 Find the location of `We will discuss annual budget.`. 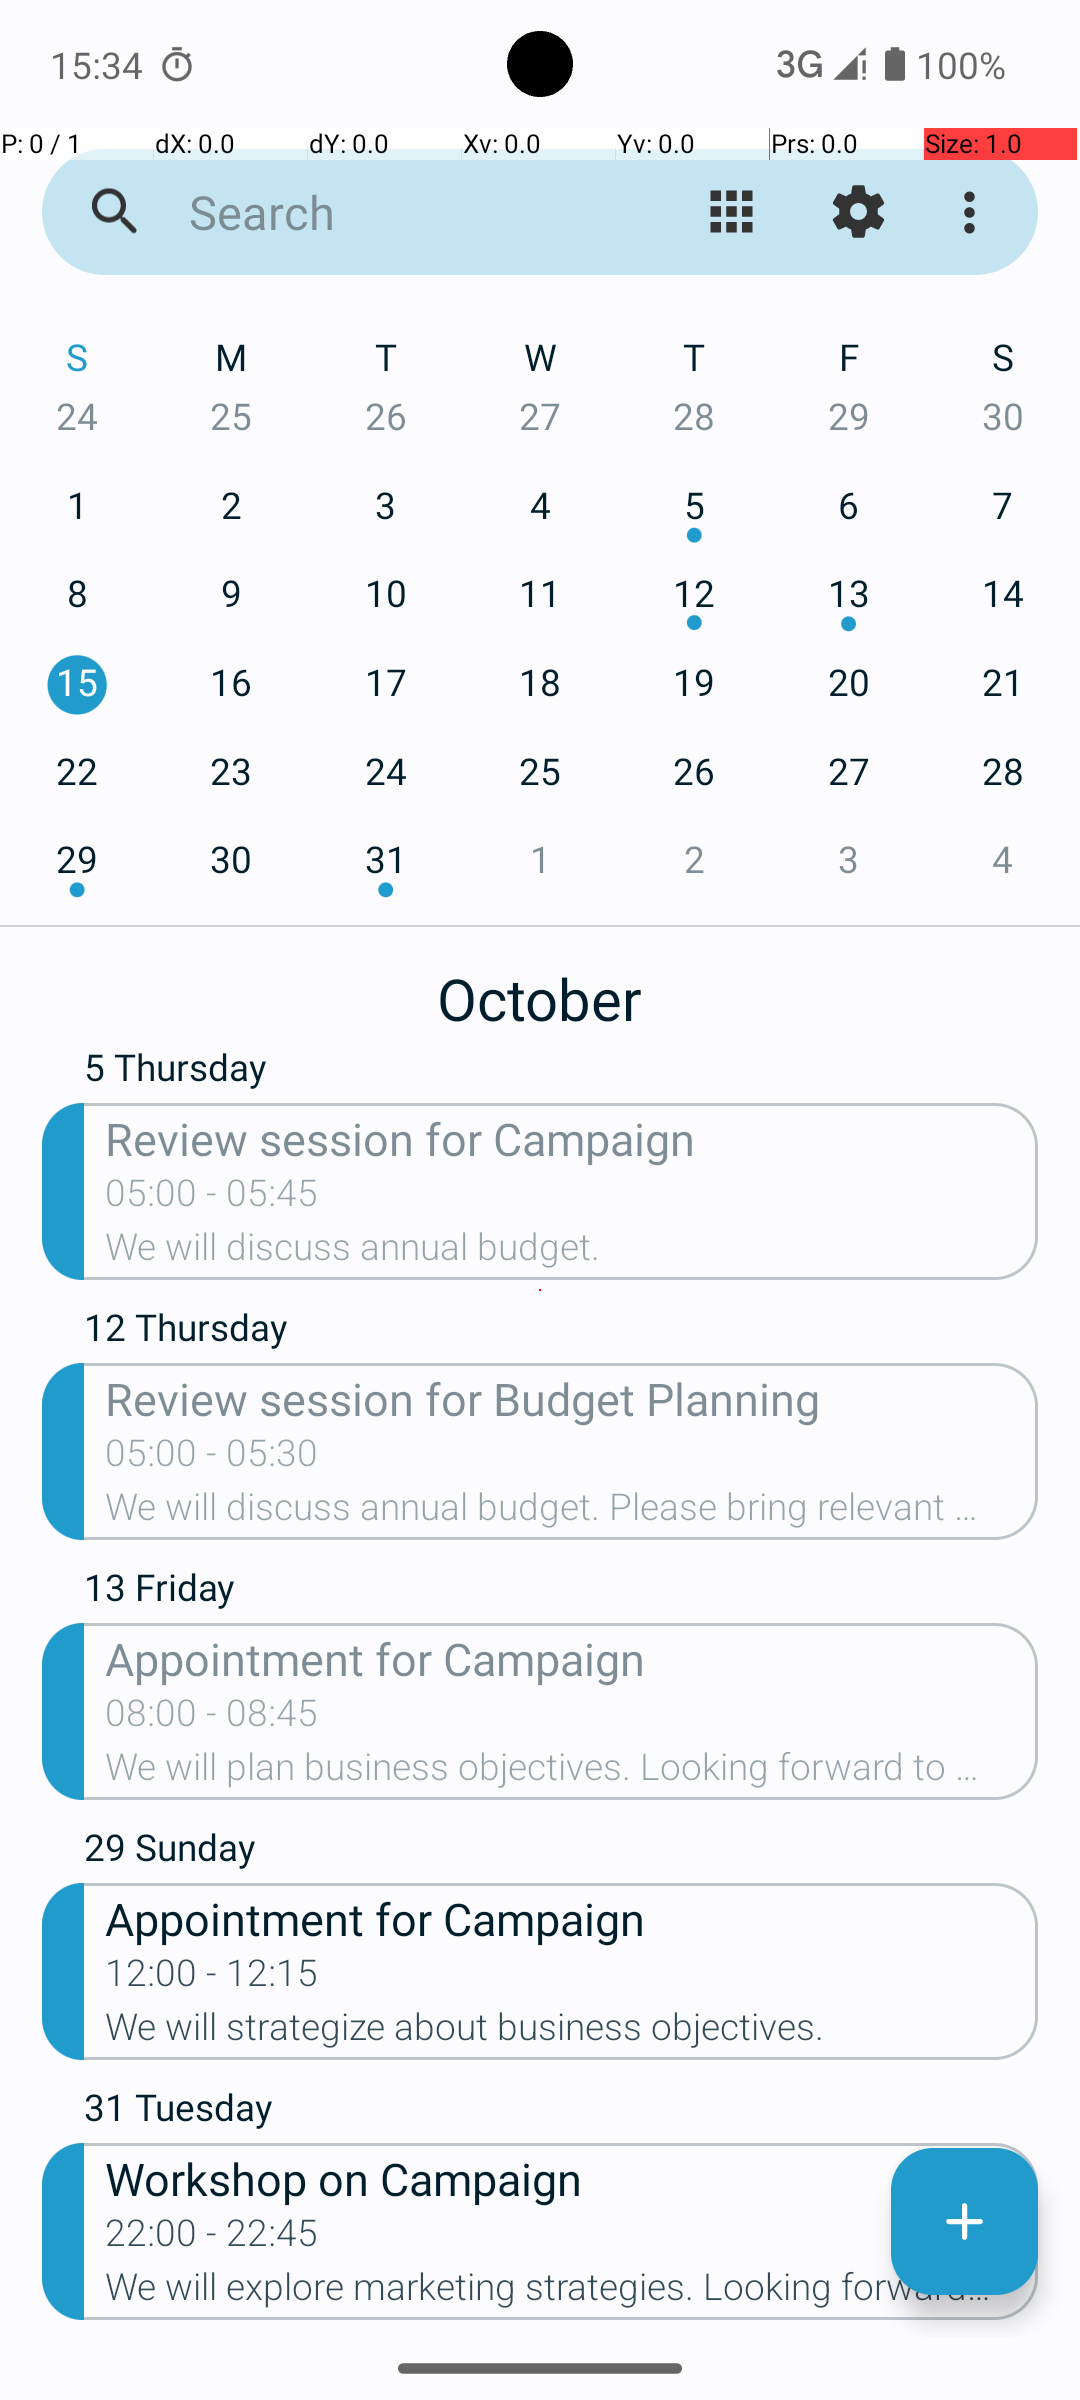

We will discuss annual budget. is located at coordinates (572, 1253).